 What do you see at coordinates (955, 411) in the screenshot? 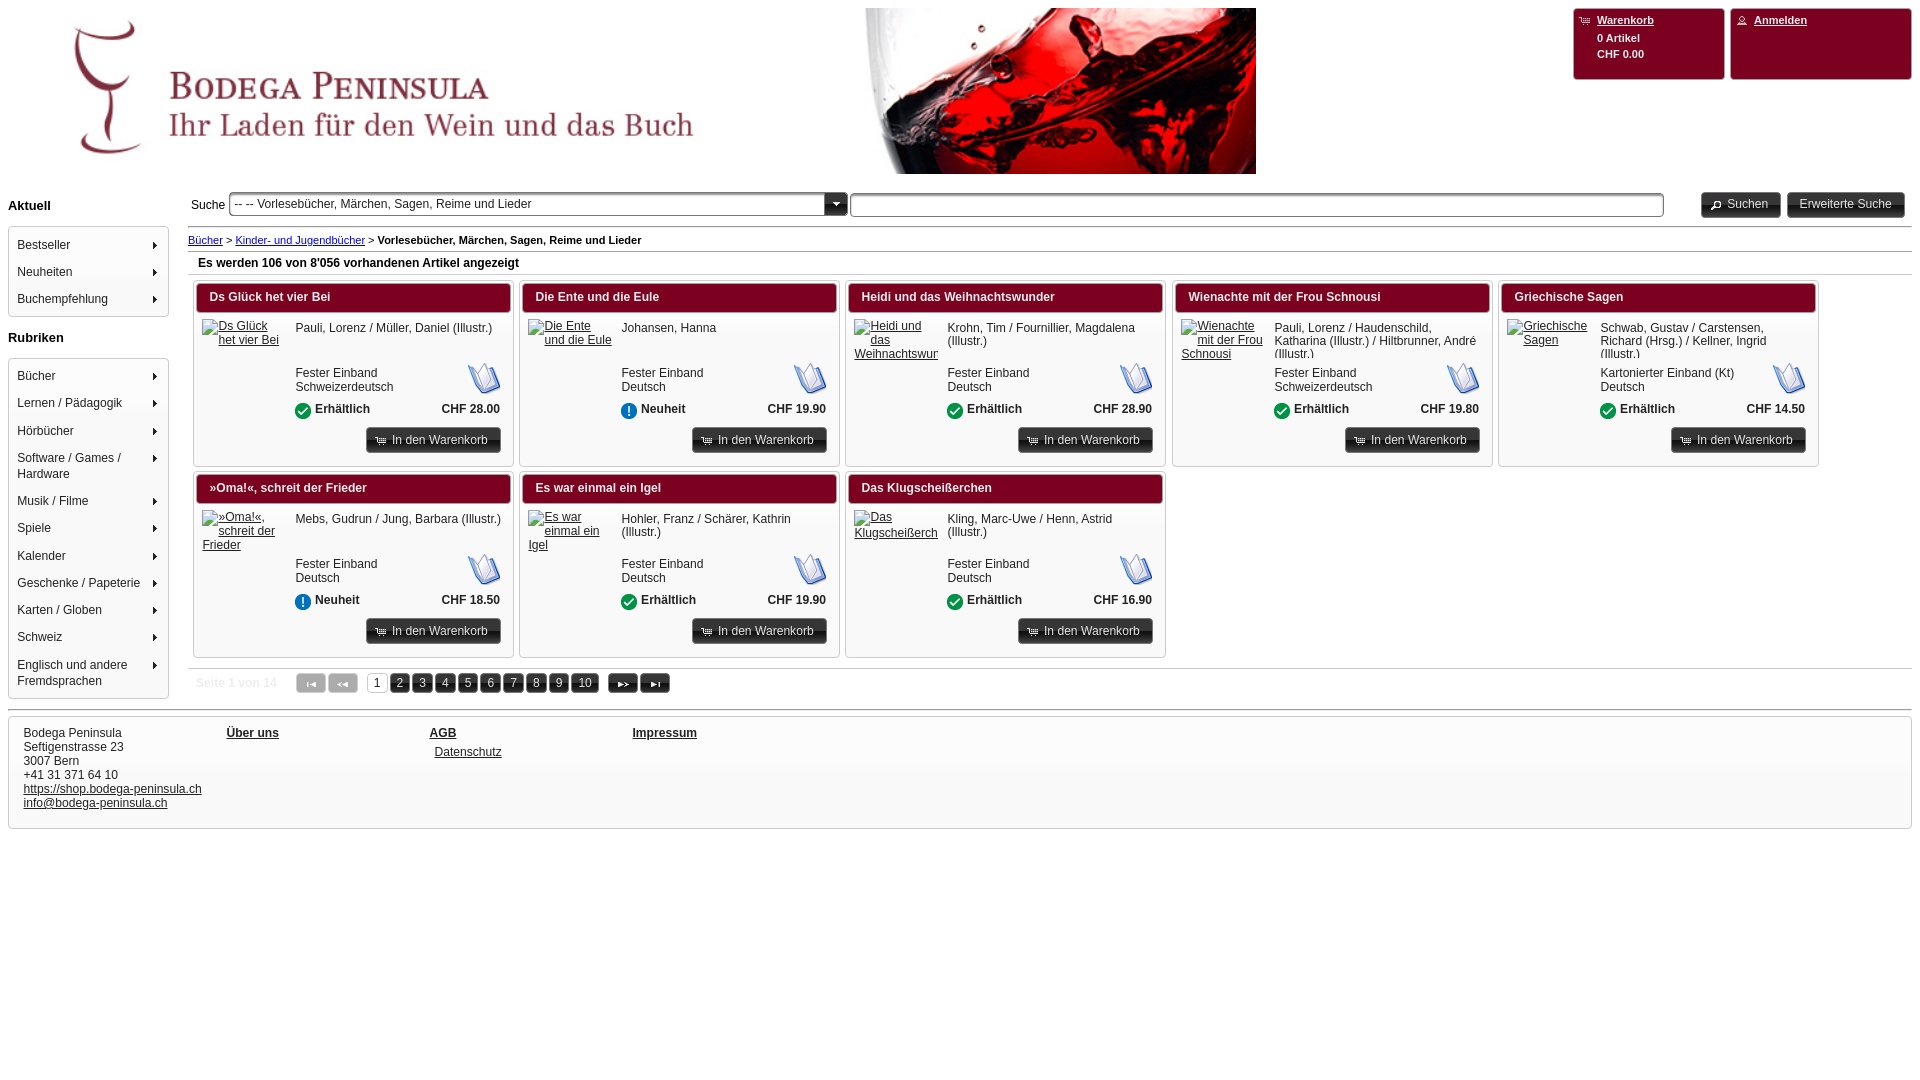
I see `Der Artikel ist lieferbar.` at bounding box center [955, 411].